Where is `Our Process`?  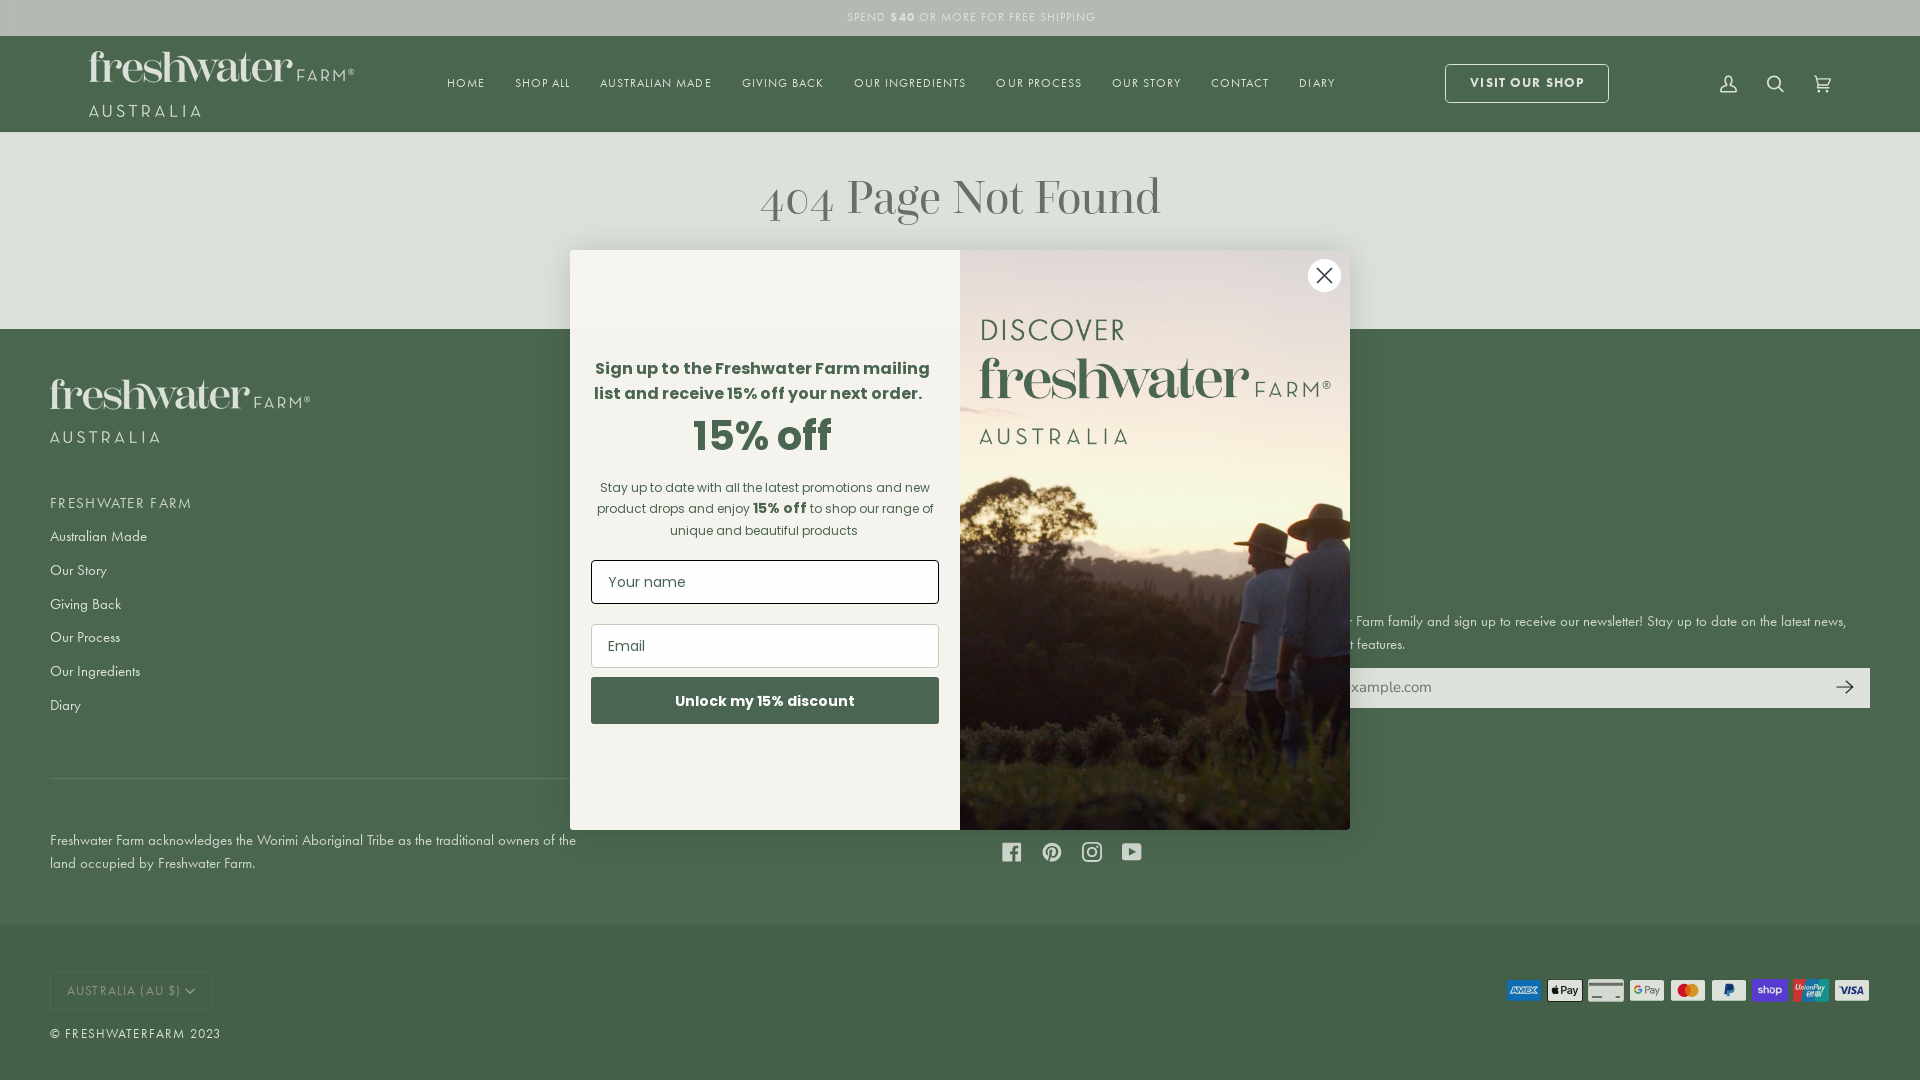 Our Process is located at coordinates (85, 637).